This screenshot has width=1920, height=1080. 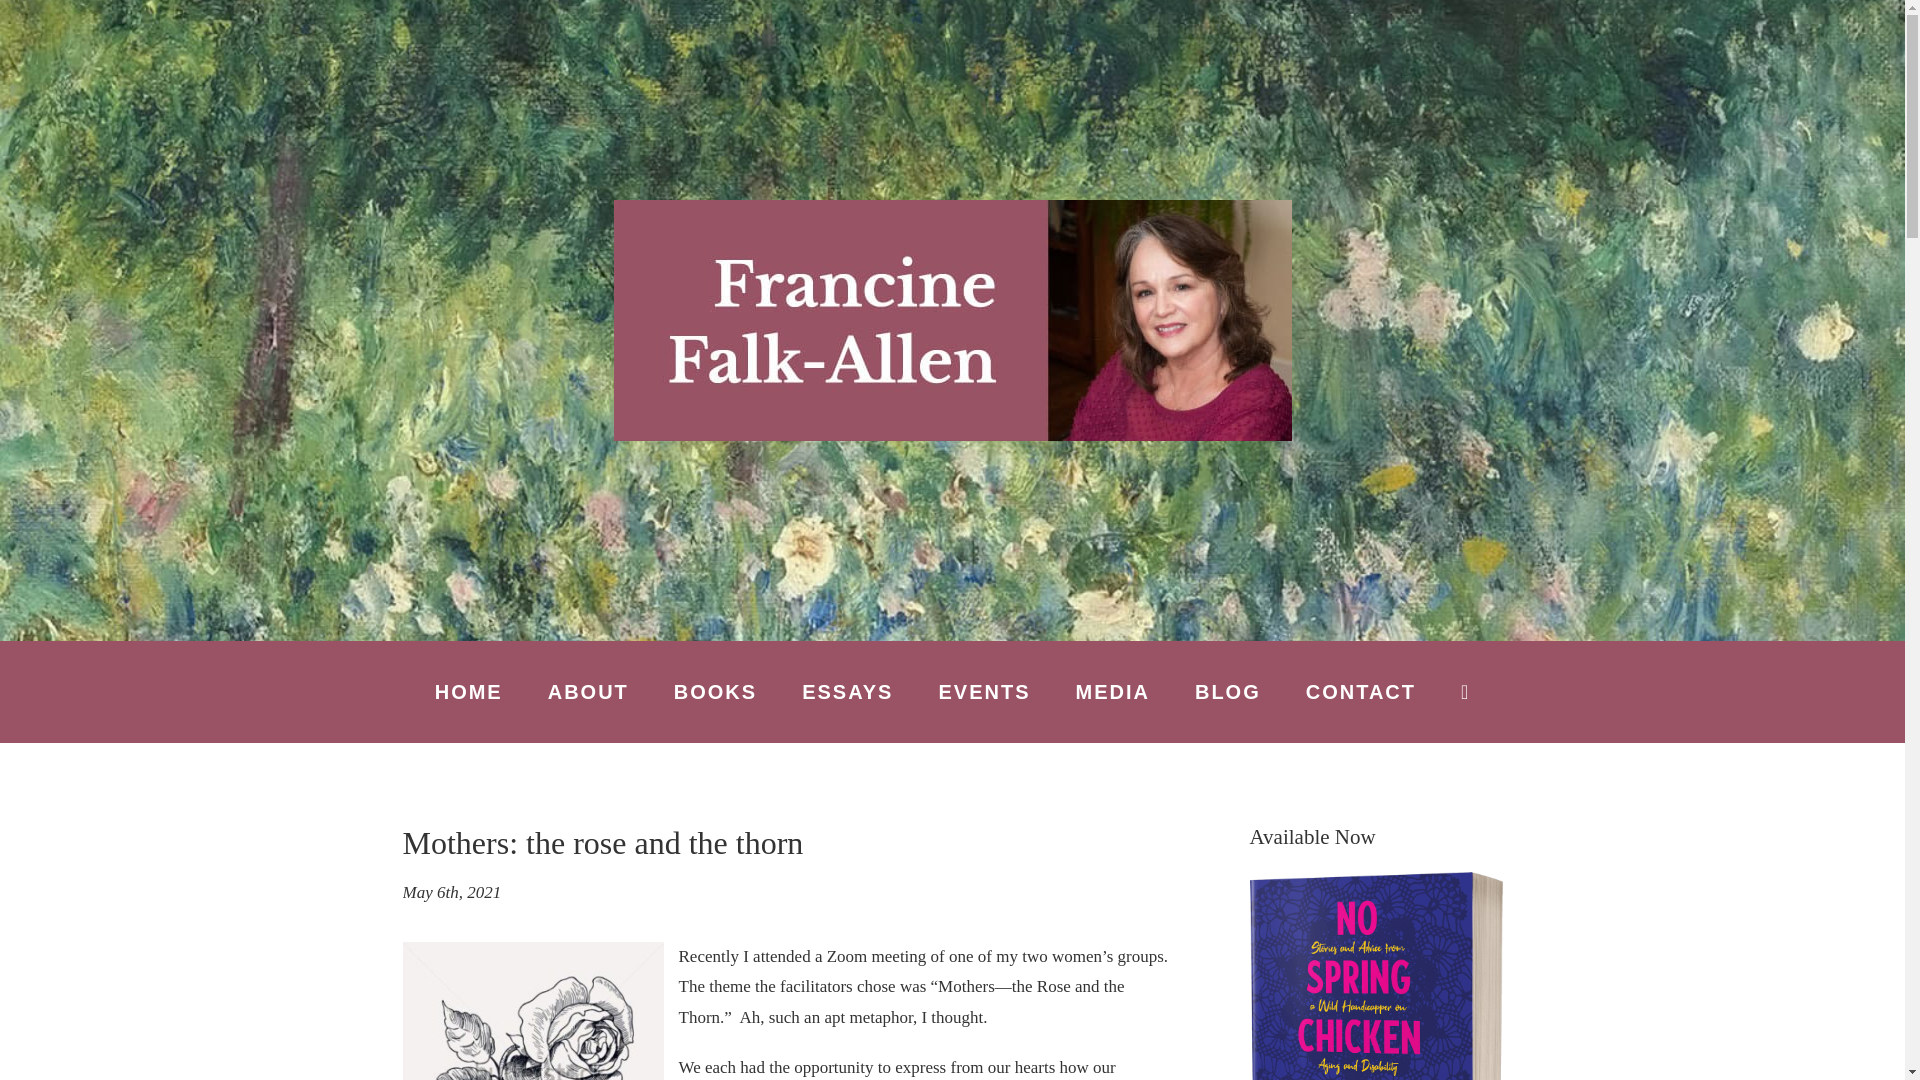 What do you see at coordinates (847, 691) in the screenshot?
I see `ESSAYS` at bounding box center [847, 691].